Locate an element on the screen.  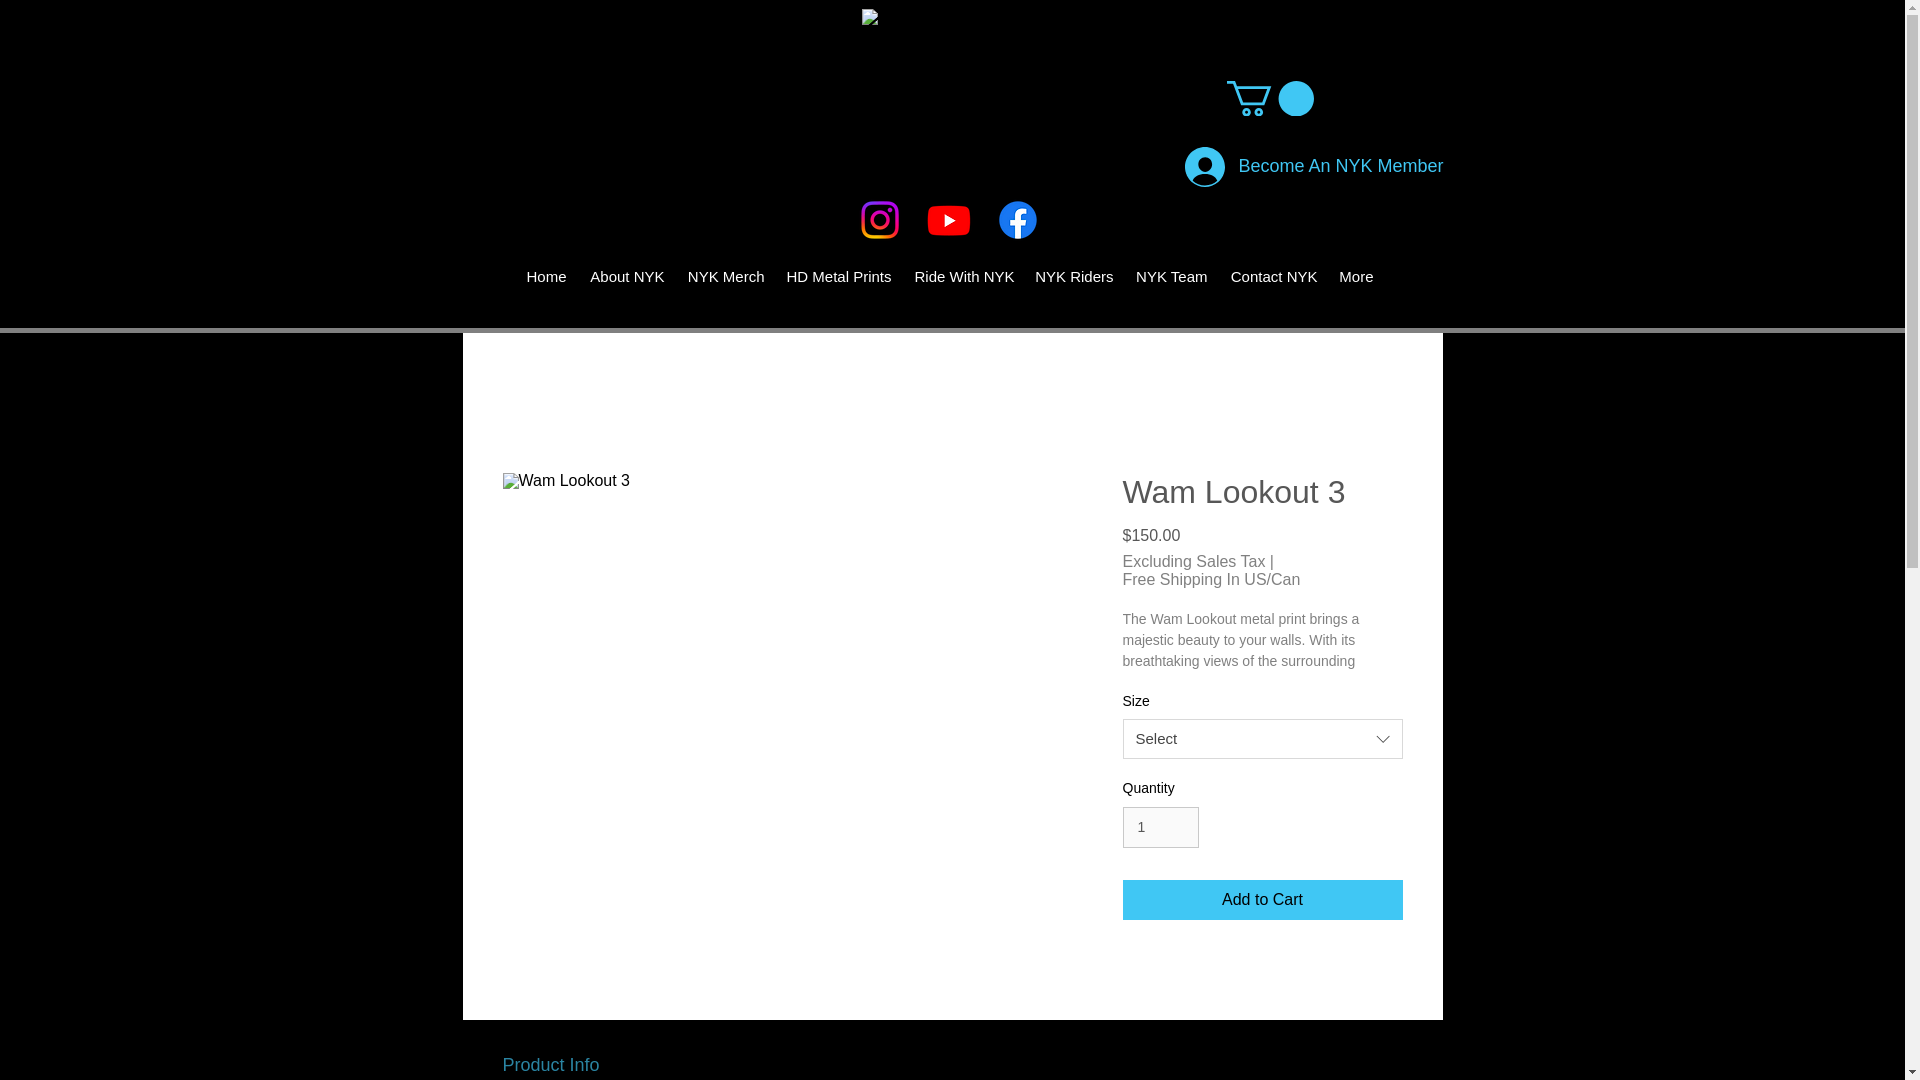
NYK Merch is located at coordinates (723, 276).